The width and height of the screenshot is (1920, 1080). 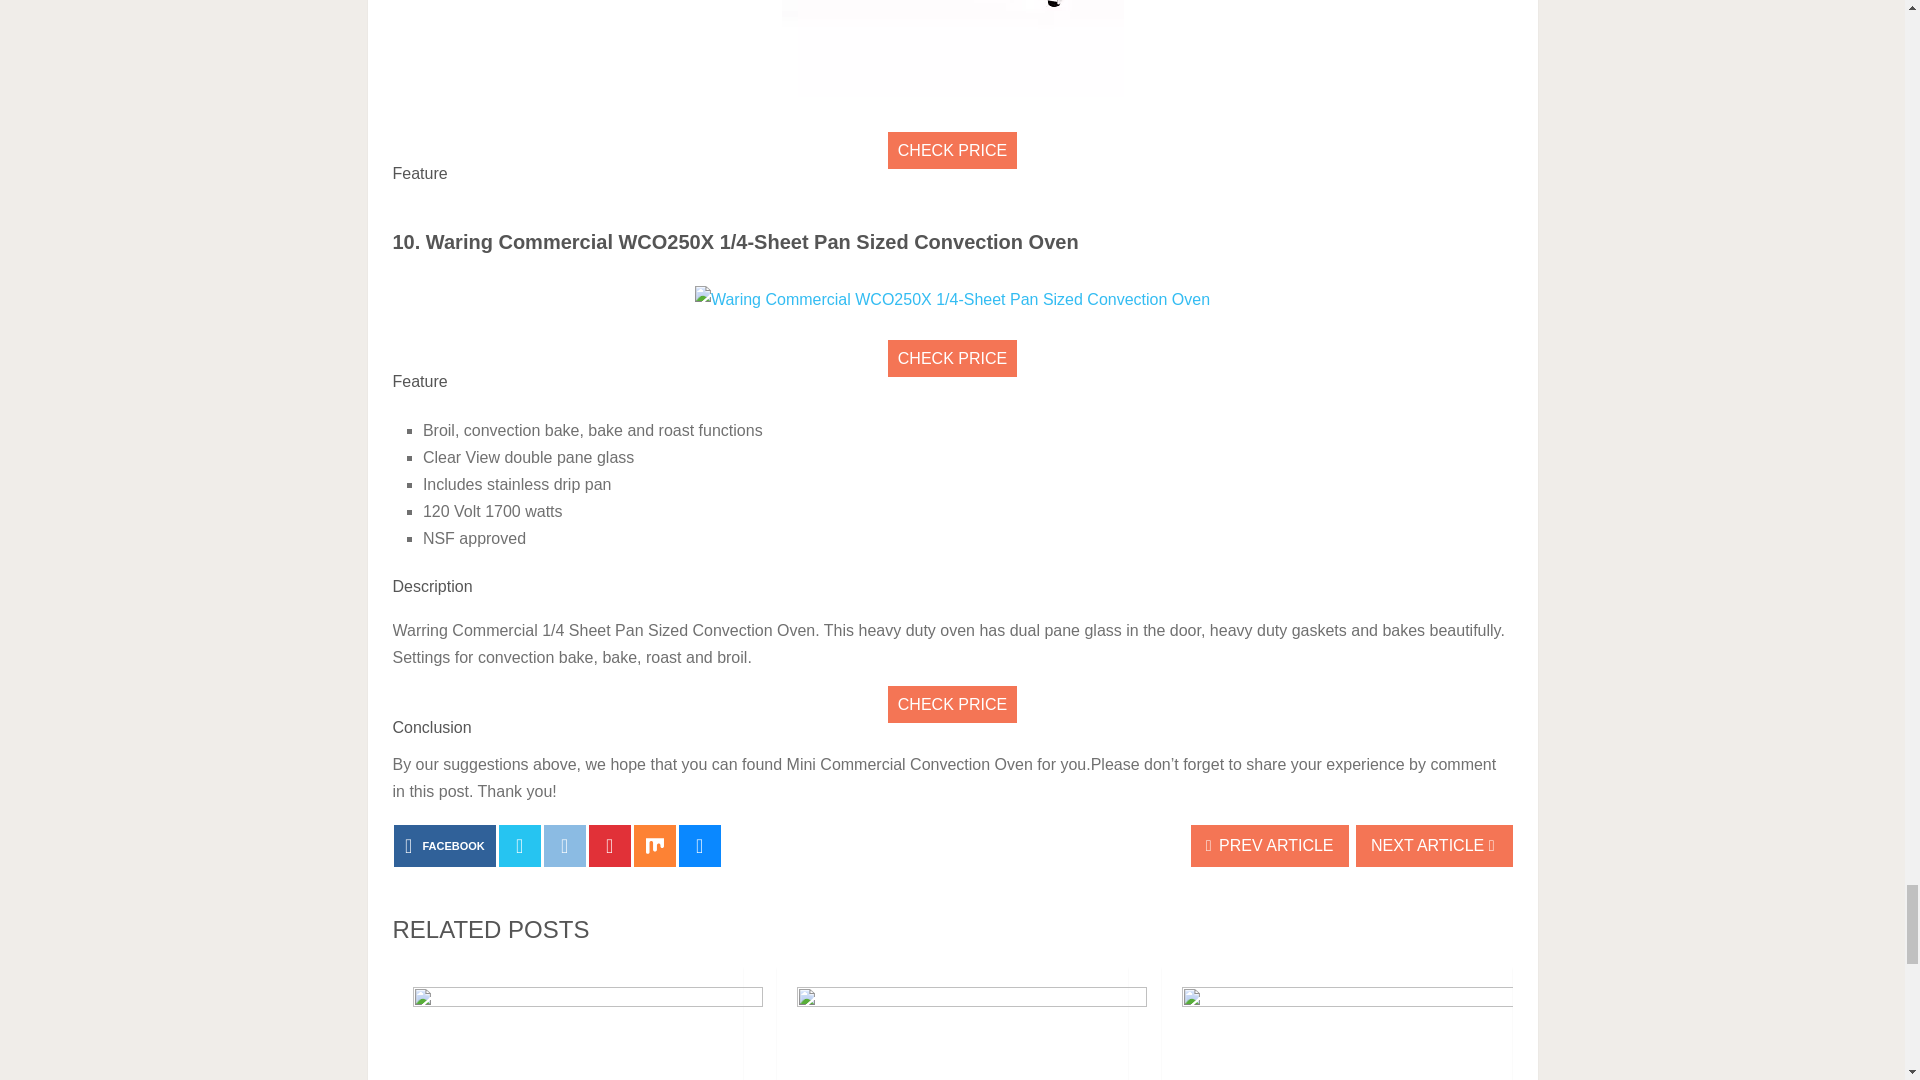 What do you see at coordinates (567, 1023) in the screenshot?
I see `Top 10 Neveras Black And Decker` at bounding box center [567, 1023].